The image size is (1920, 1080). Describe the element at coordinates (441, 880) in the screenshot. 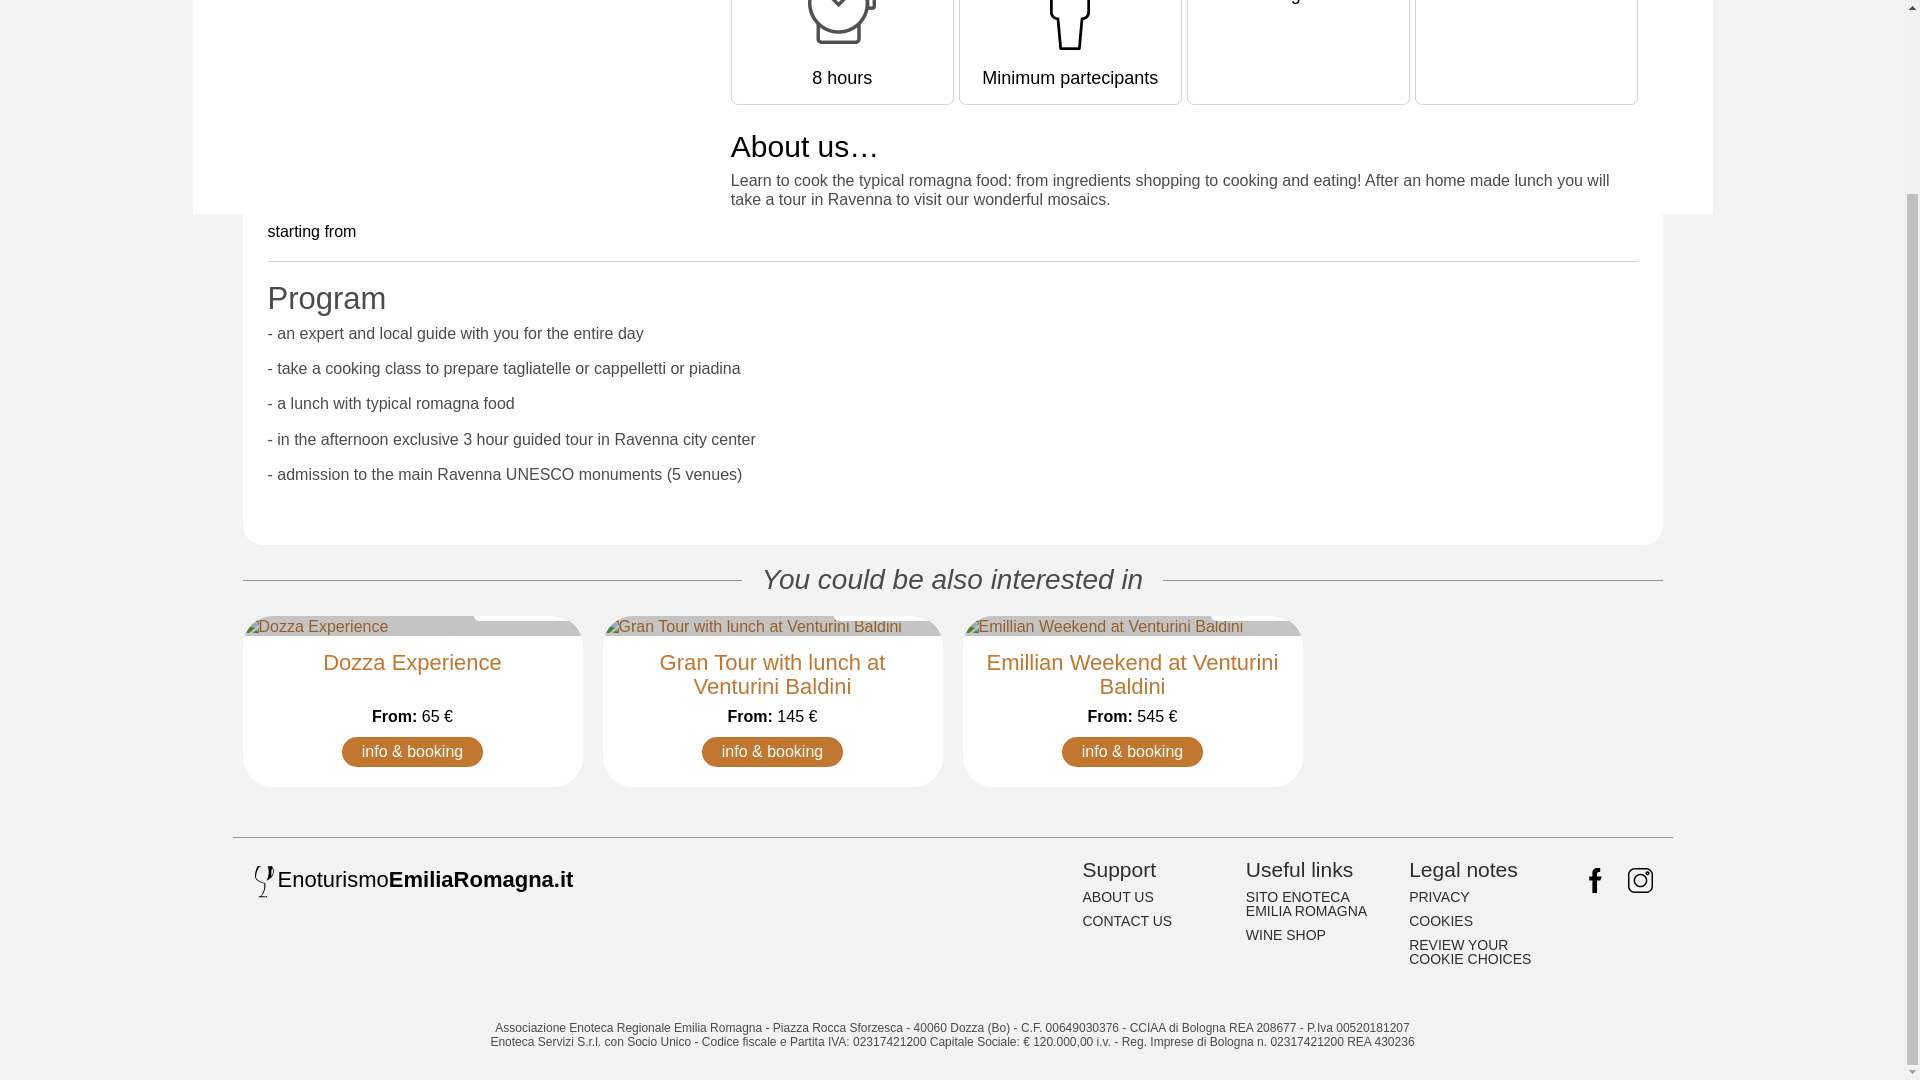

I see `EnoturismoEmiliaRomagna.it` at that location.